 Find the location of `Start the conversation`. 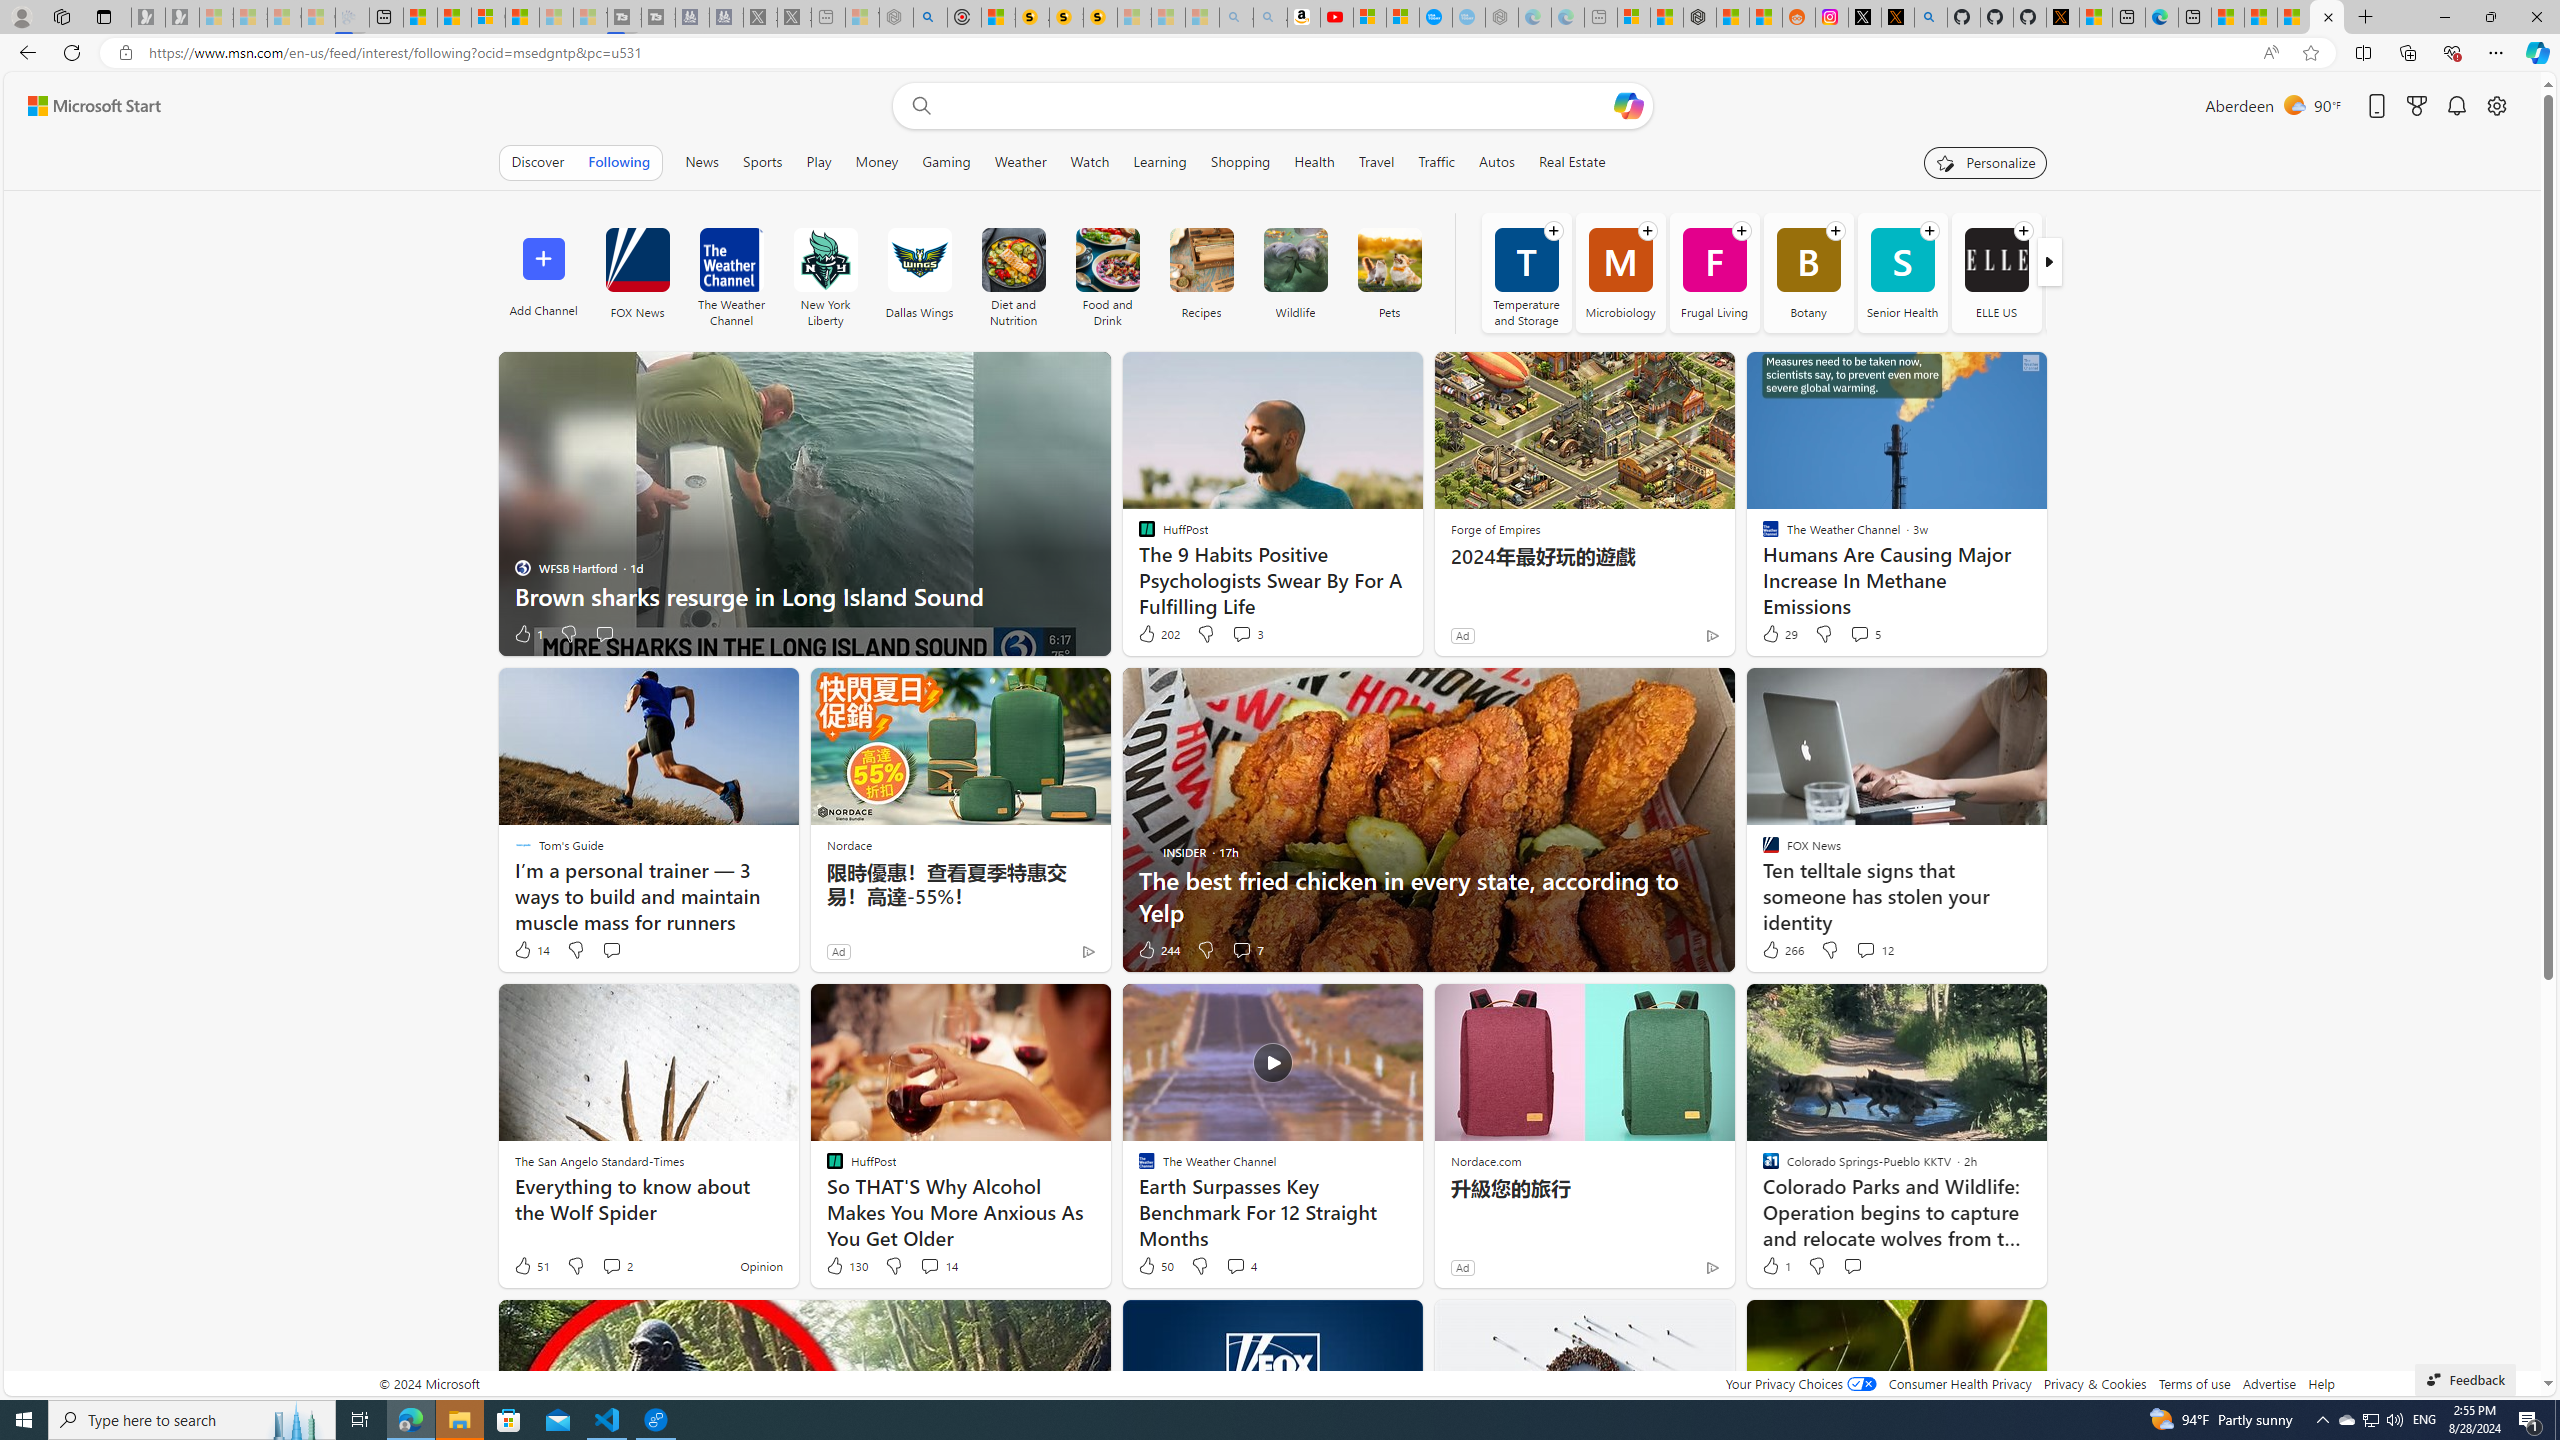

Start the conversation is located at coordinates (1853, 1265).